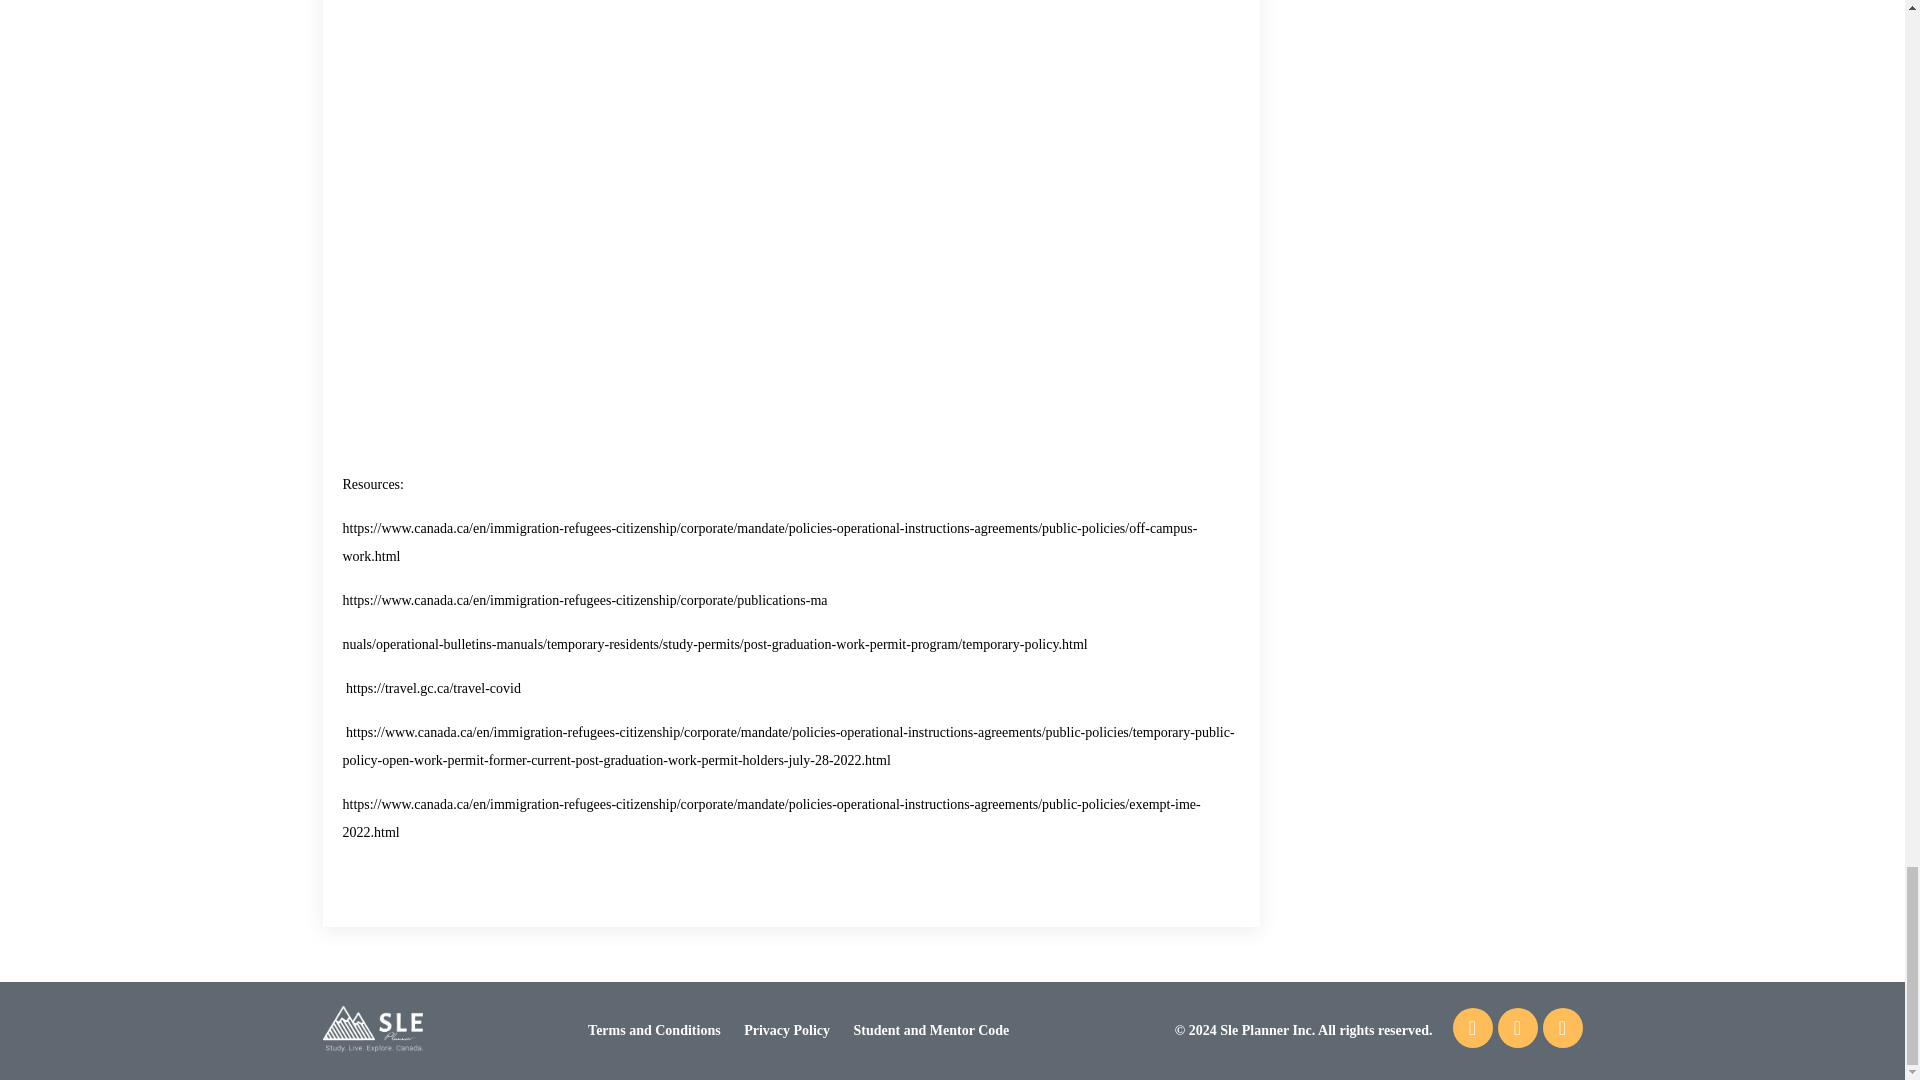  I want to click on Privacy Policy, so click(786, 1030).